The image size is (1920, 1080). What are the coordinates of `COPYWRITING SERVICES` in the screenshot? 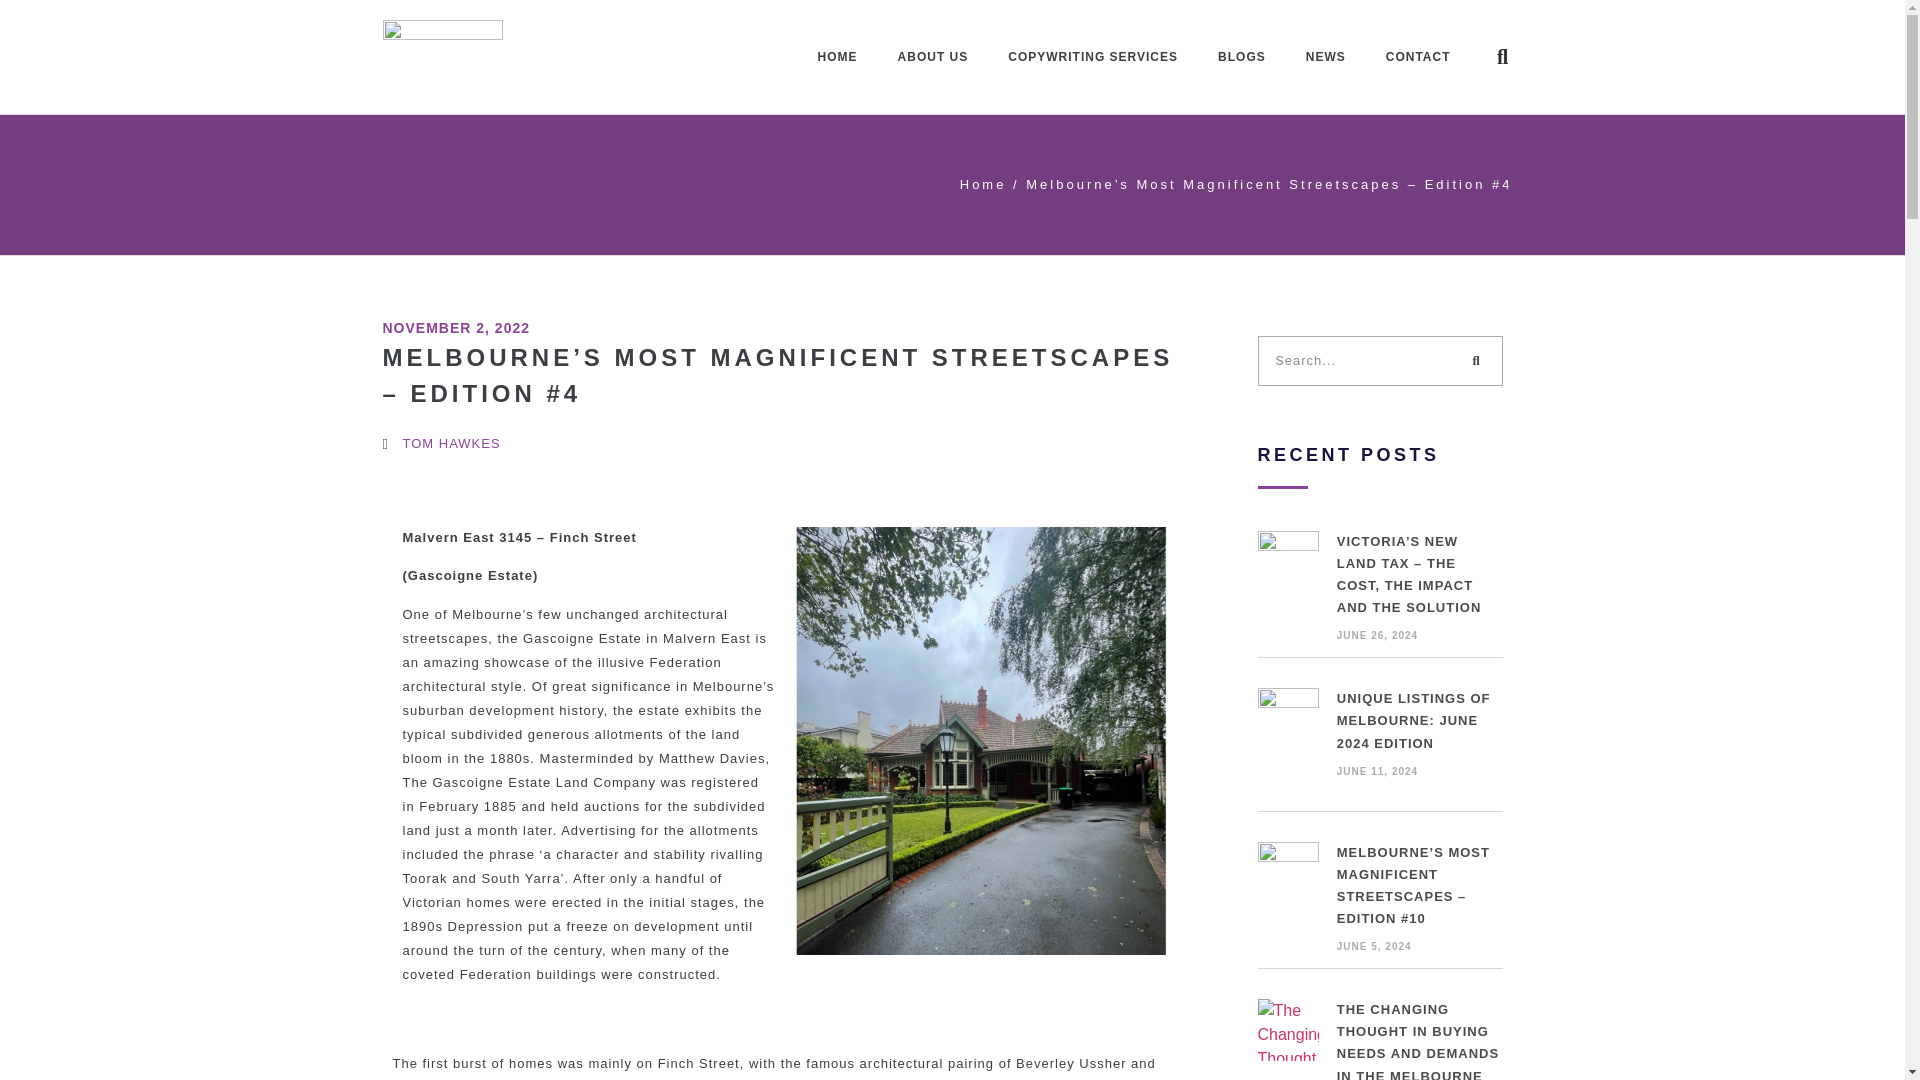 It's located at (1093, 56).